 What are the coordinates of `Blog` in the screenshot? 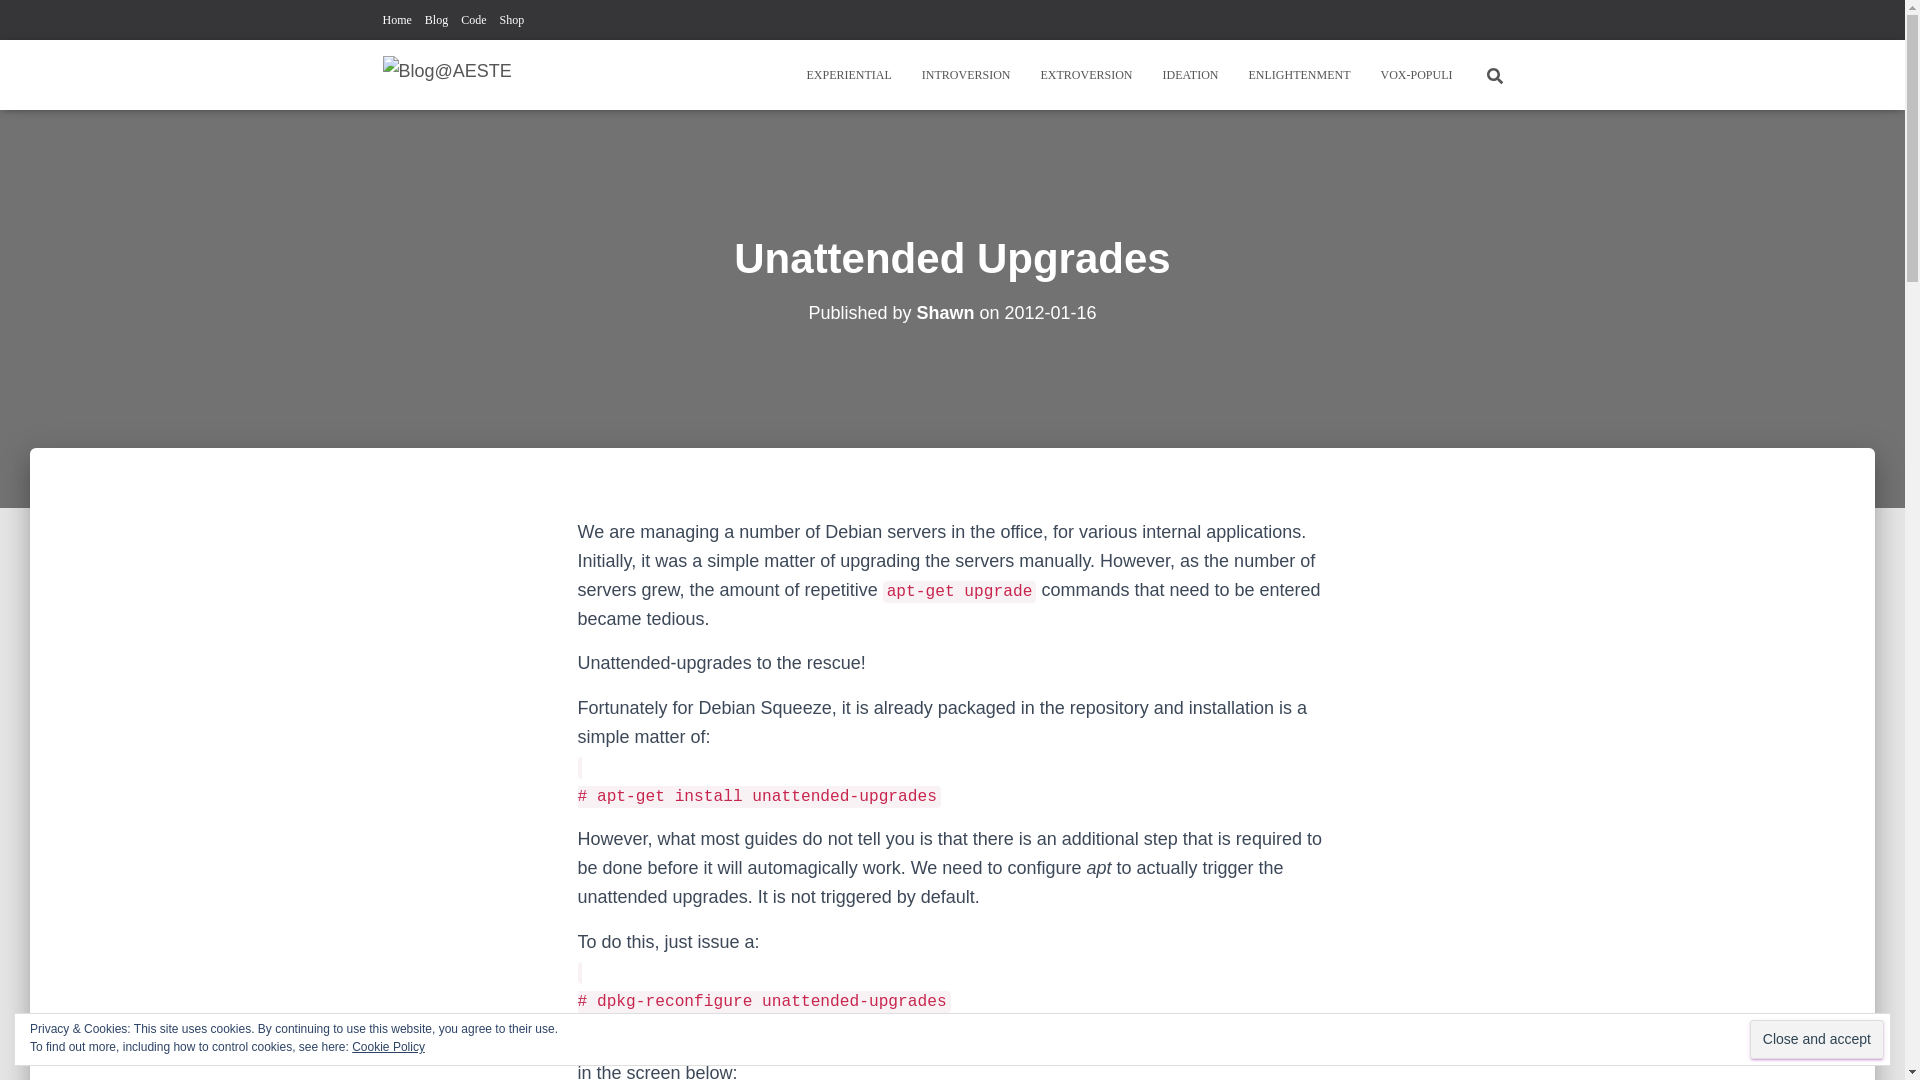 It's located at (436, 20).